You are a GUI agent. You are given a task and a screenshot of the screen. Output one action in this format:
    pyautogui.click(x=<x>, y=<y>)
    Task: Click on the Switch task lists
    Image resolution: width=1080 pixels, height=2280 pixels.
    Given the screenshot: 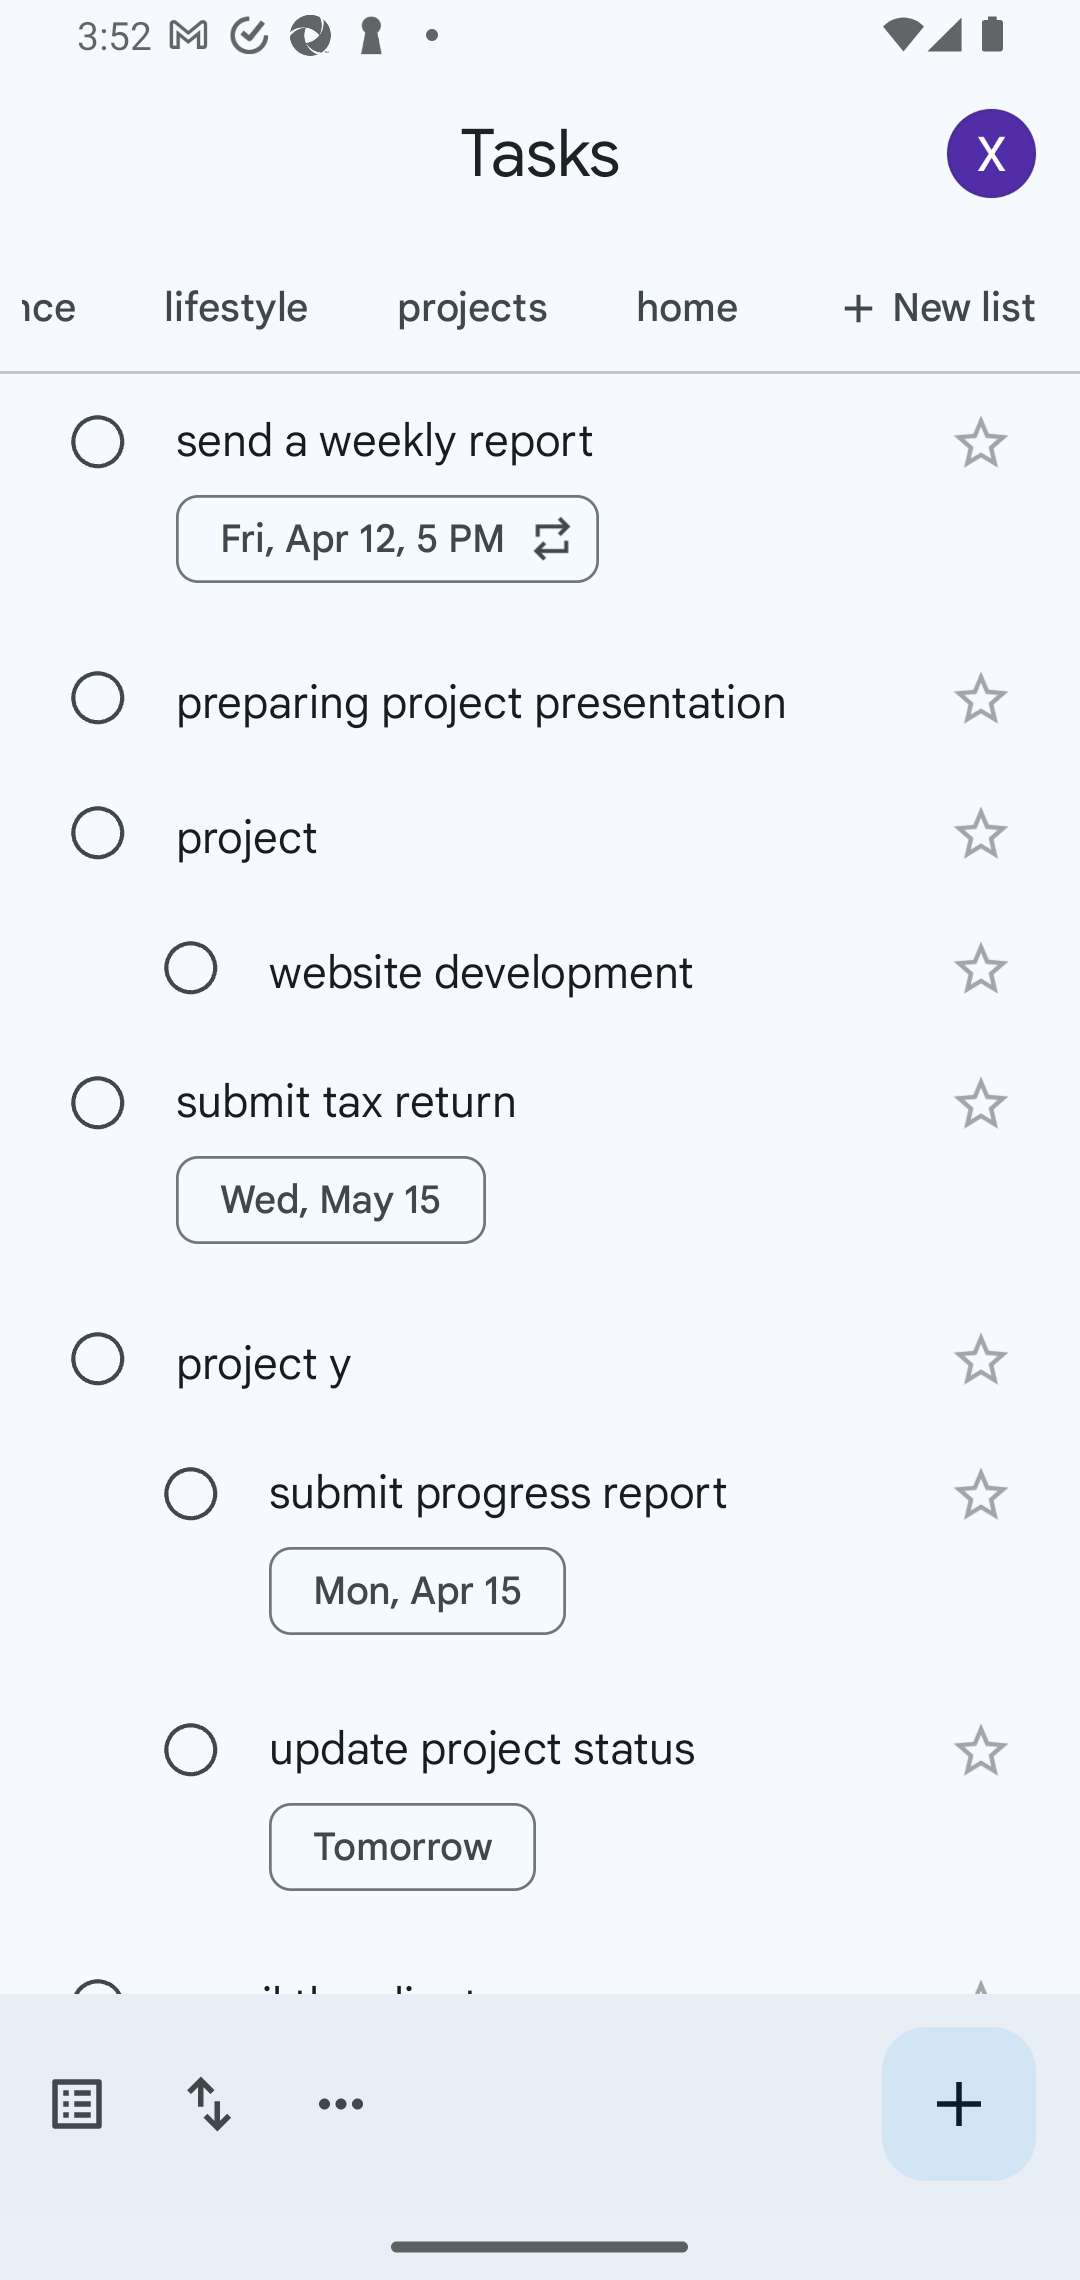 What is the action you would take?
    pyautogui.click(x=76, y=2104)
    